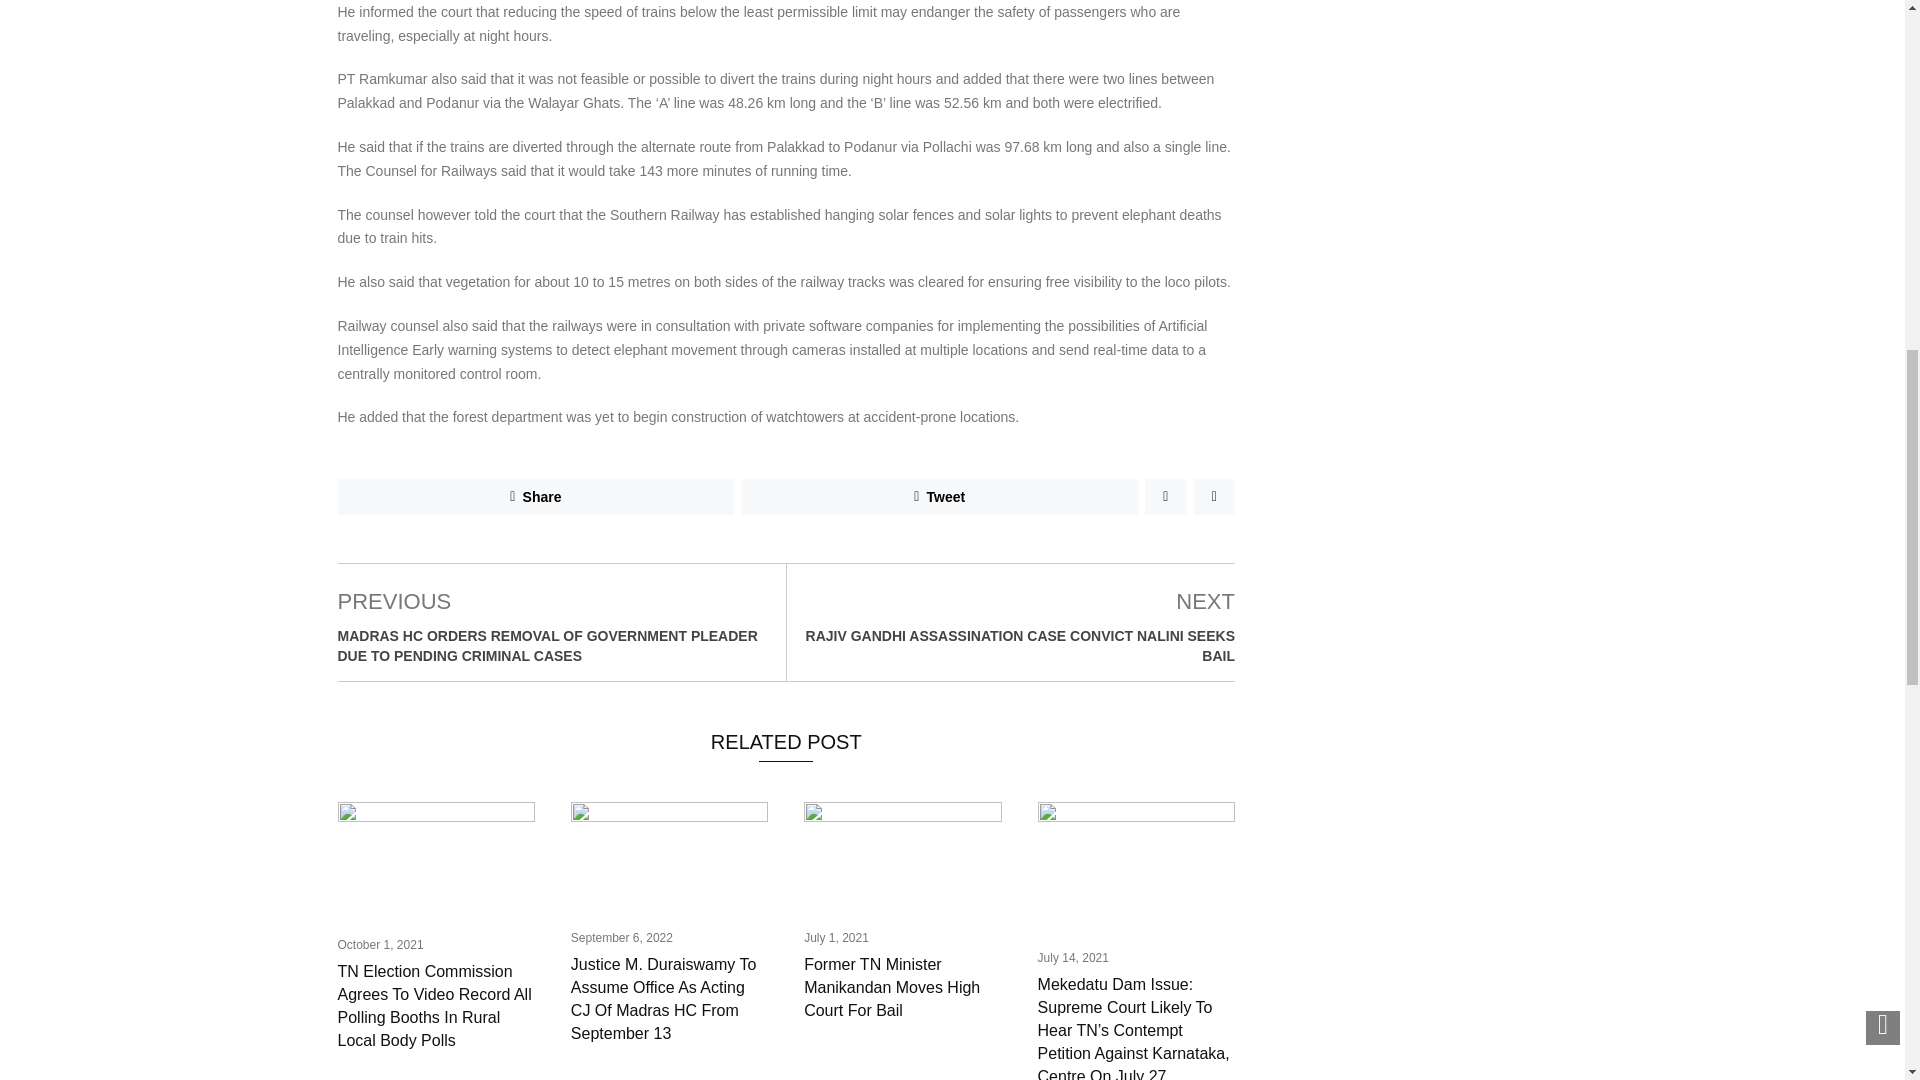  Describe the element at coordinates (1020, 646) in the screenshot. I see `RAJIV GANDHI ASSASSINATION CASE CONVICT NALINI SEEKS BAIL` at that location.